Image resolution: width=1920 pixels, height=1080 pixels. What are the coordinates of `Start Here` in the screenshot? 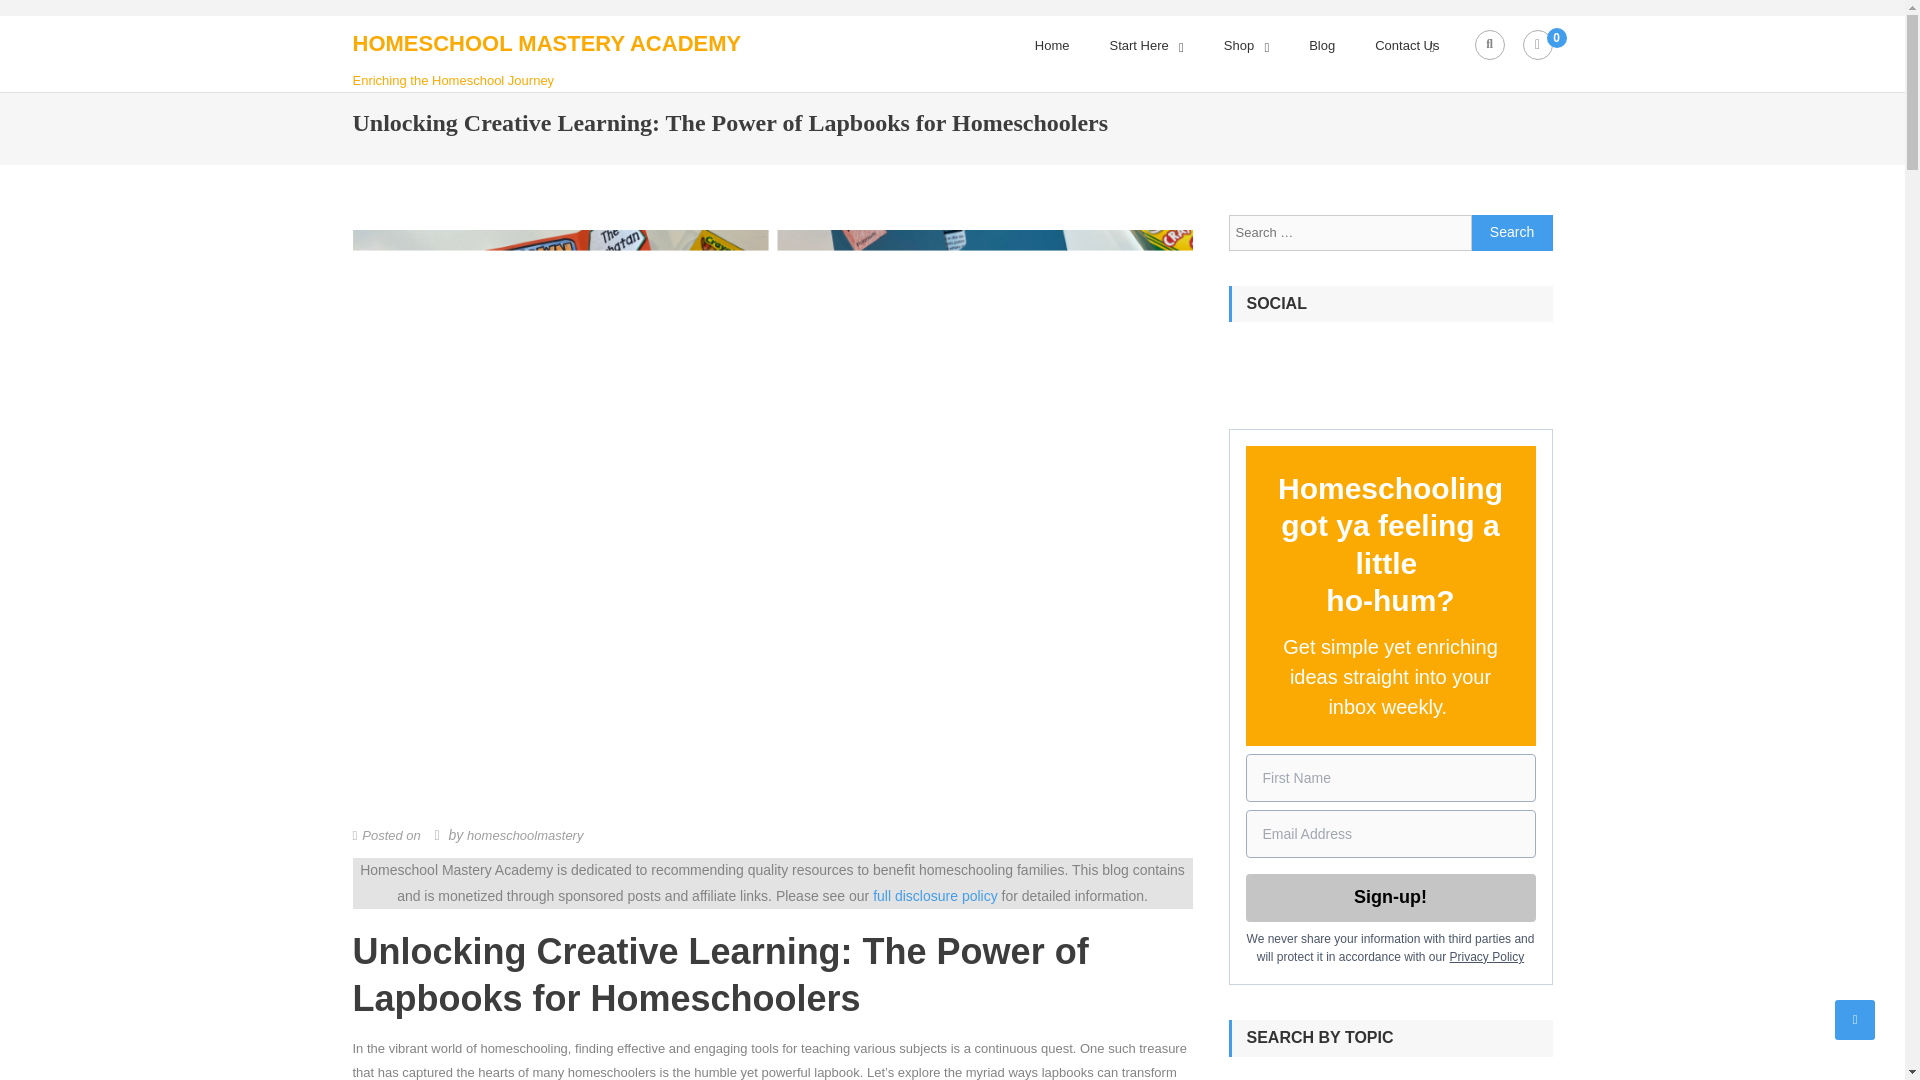 It's located at (1139, 46).